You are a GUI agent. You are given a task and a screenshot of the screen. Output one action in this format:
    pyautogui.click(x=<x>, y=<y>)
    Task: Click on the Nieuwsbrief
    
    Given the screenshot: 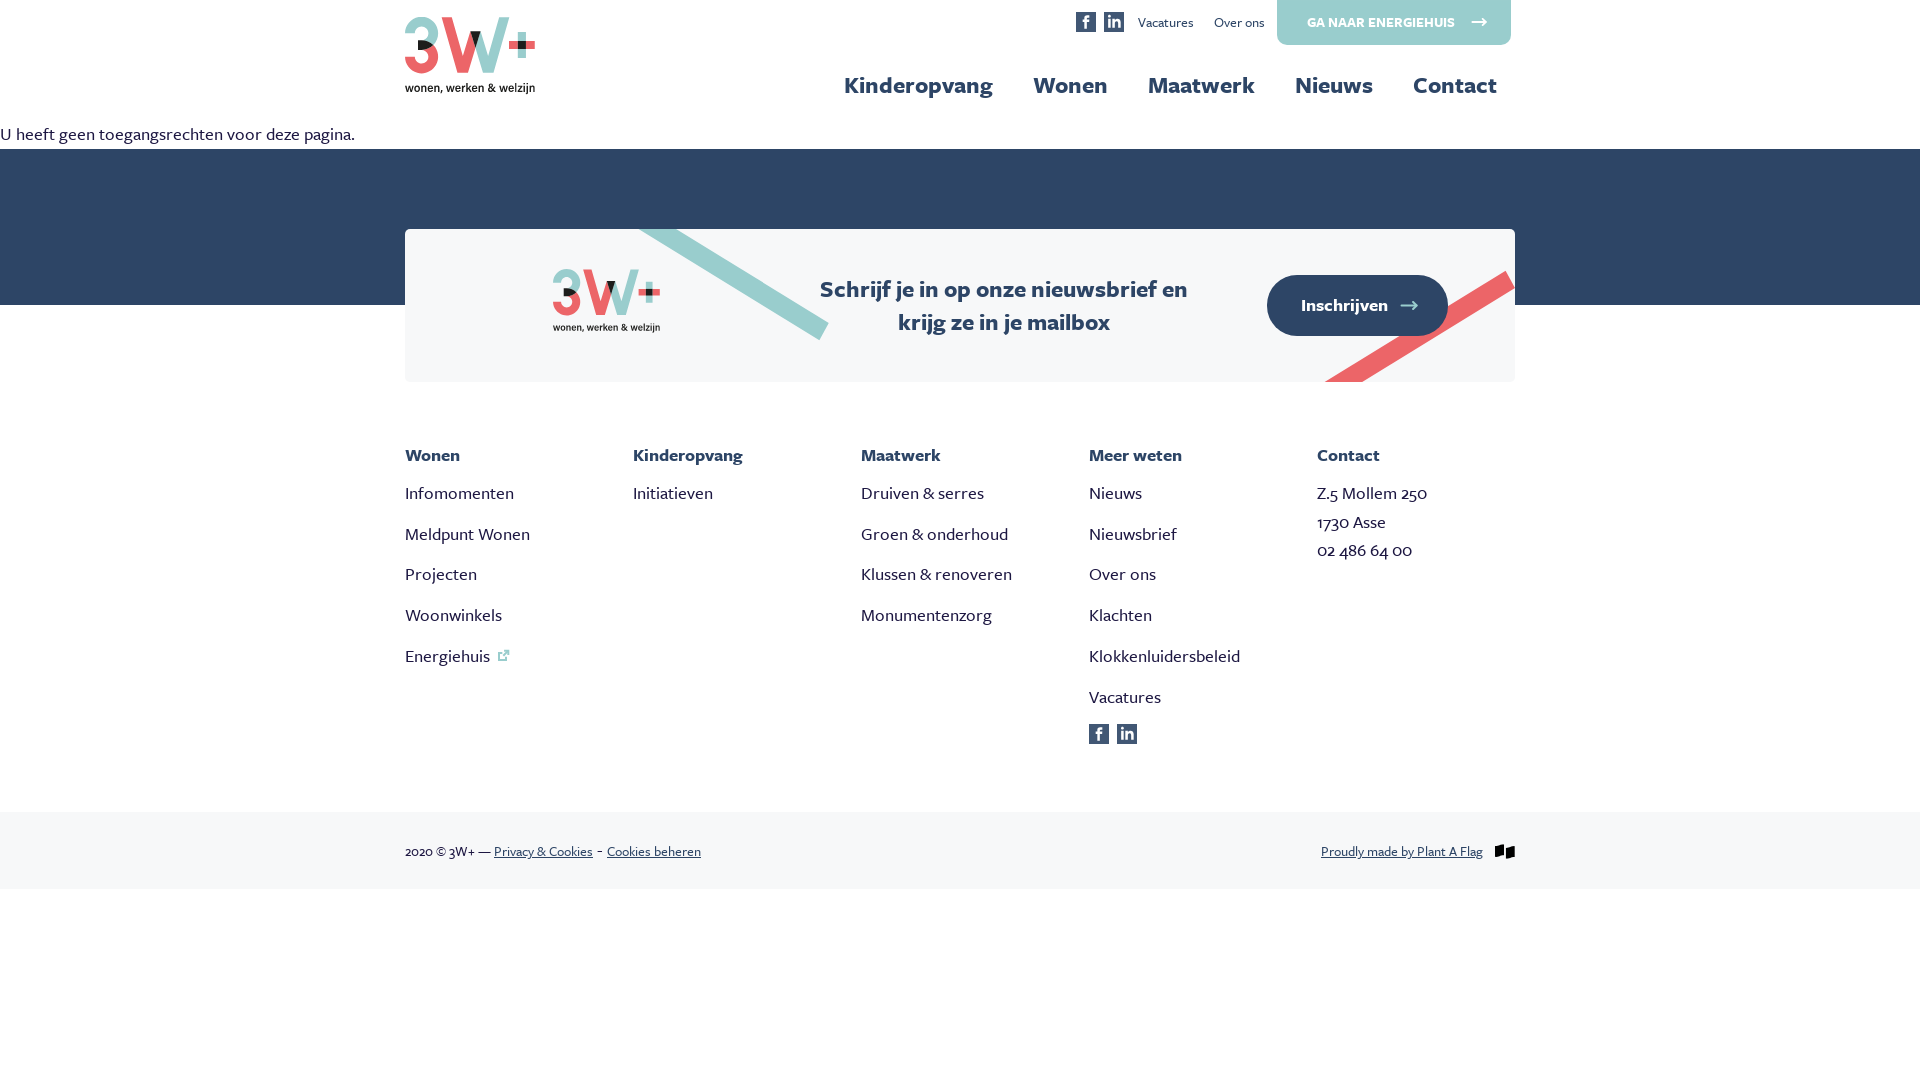 What is the action you would take?
    pyautogui.click(x=1133, y=534)
    